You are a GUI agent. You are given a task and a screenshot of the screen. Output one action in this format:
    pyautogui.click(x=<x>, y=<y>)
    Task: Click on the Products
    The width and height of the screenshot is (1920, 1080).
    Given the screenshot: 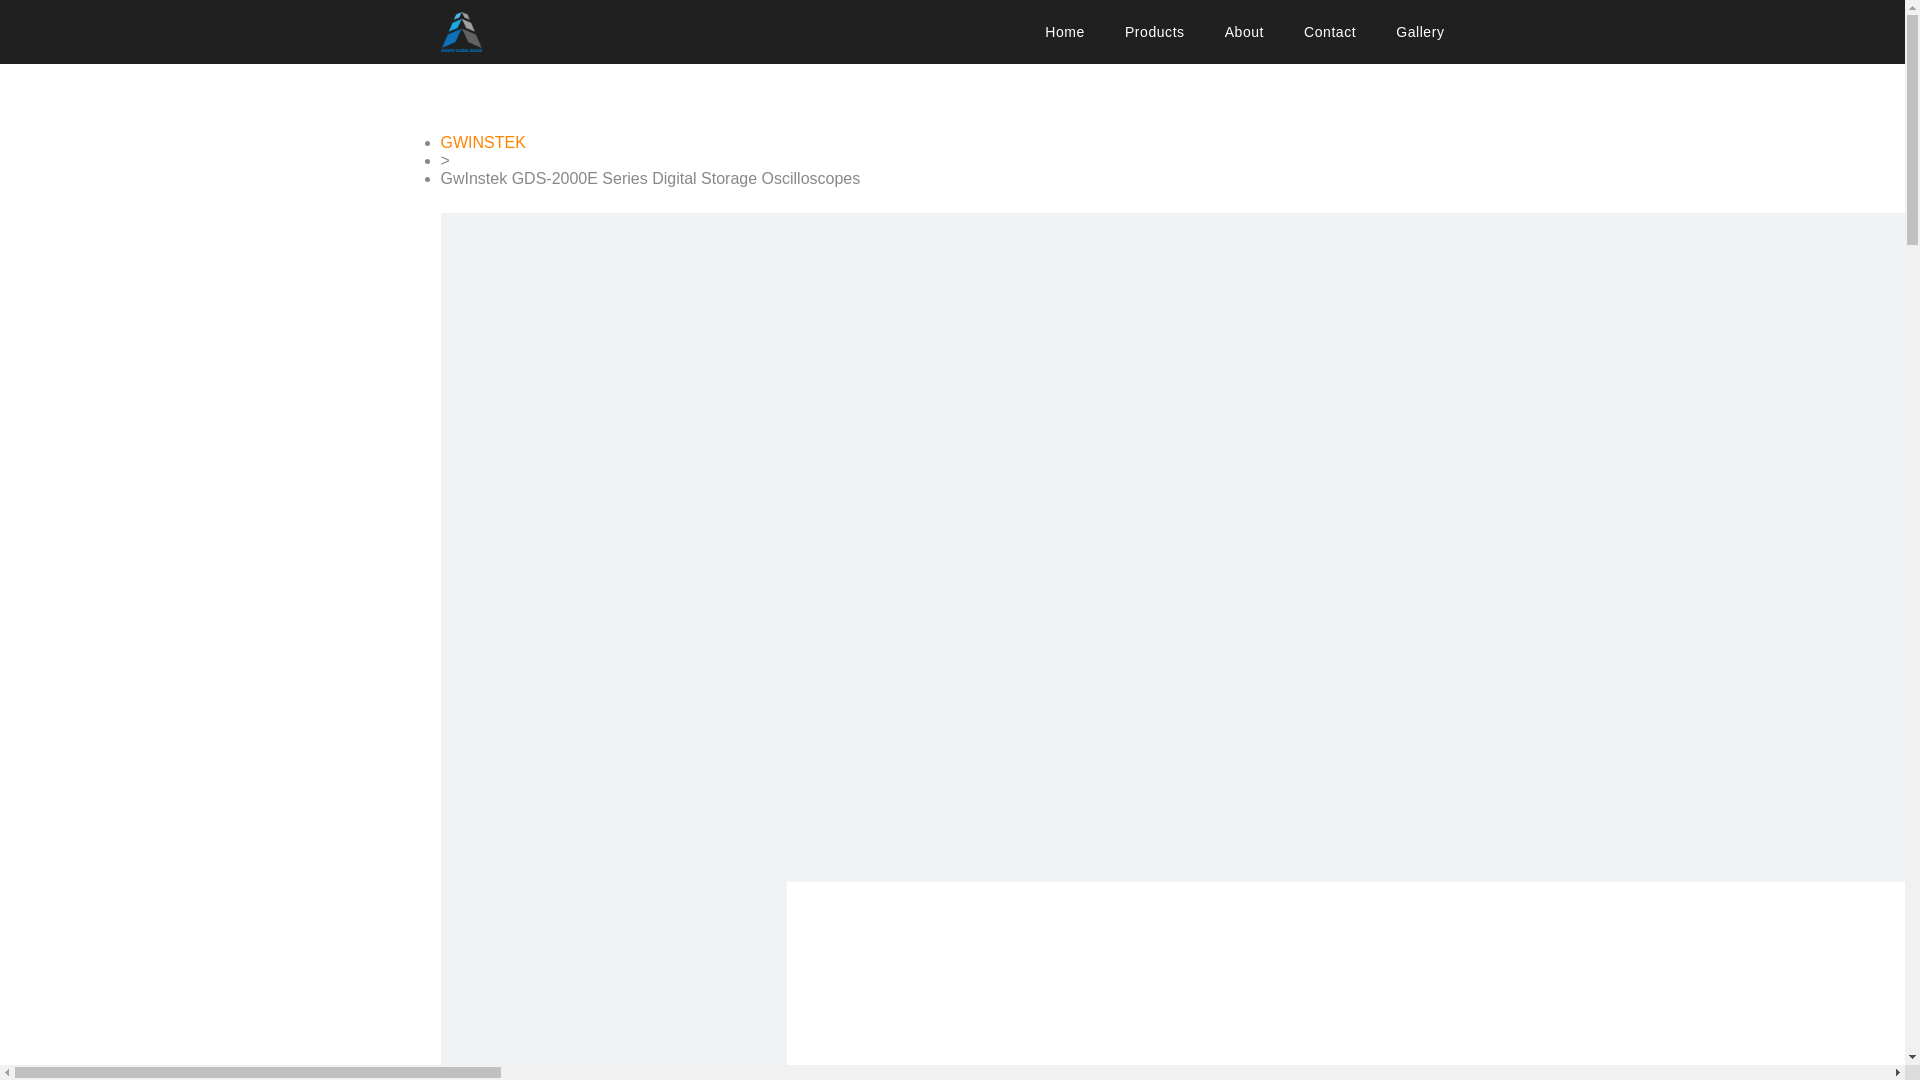 What is the action you would take?
    pyautogui.click(x=1155, y=32)
    